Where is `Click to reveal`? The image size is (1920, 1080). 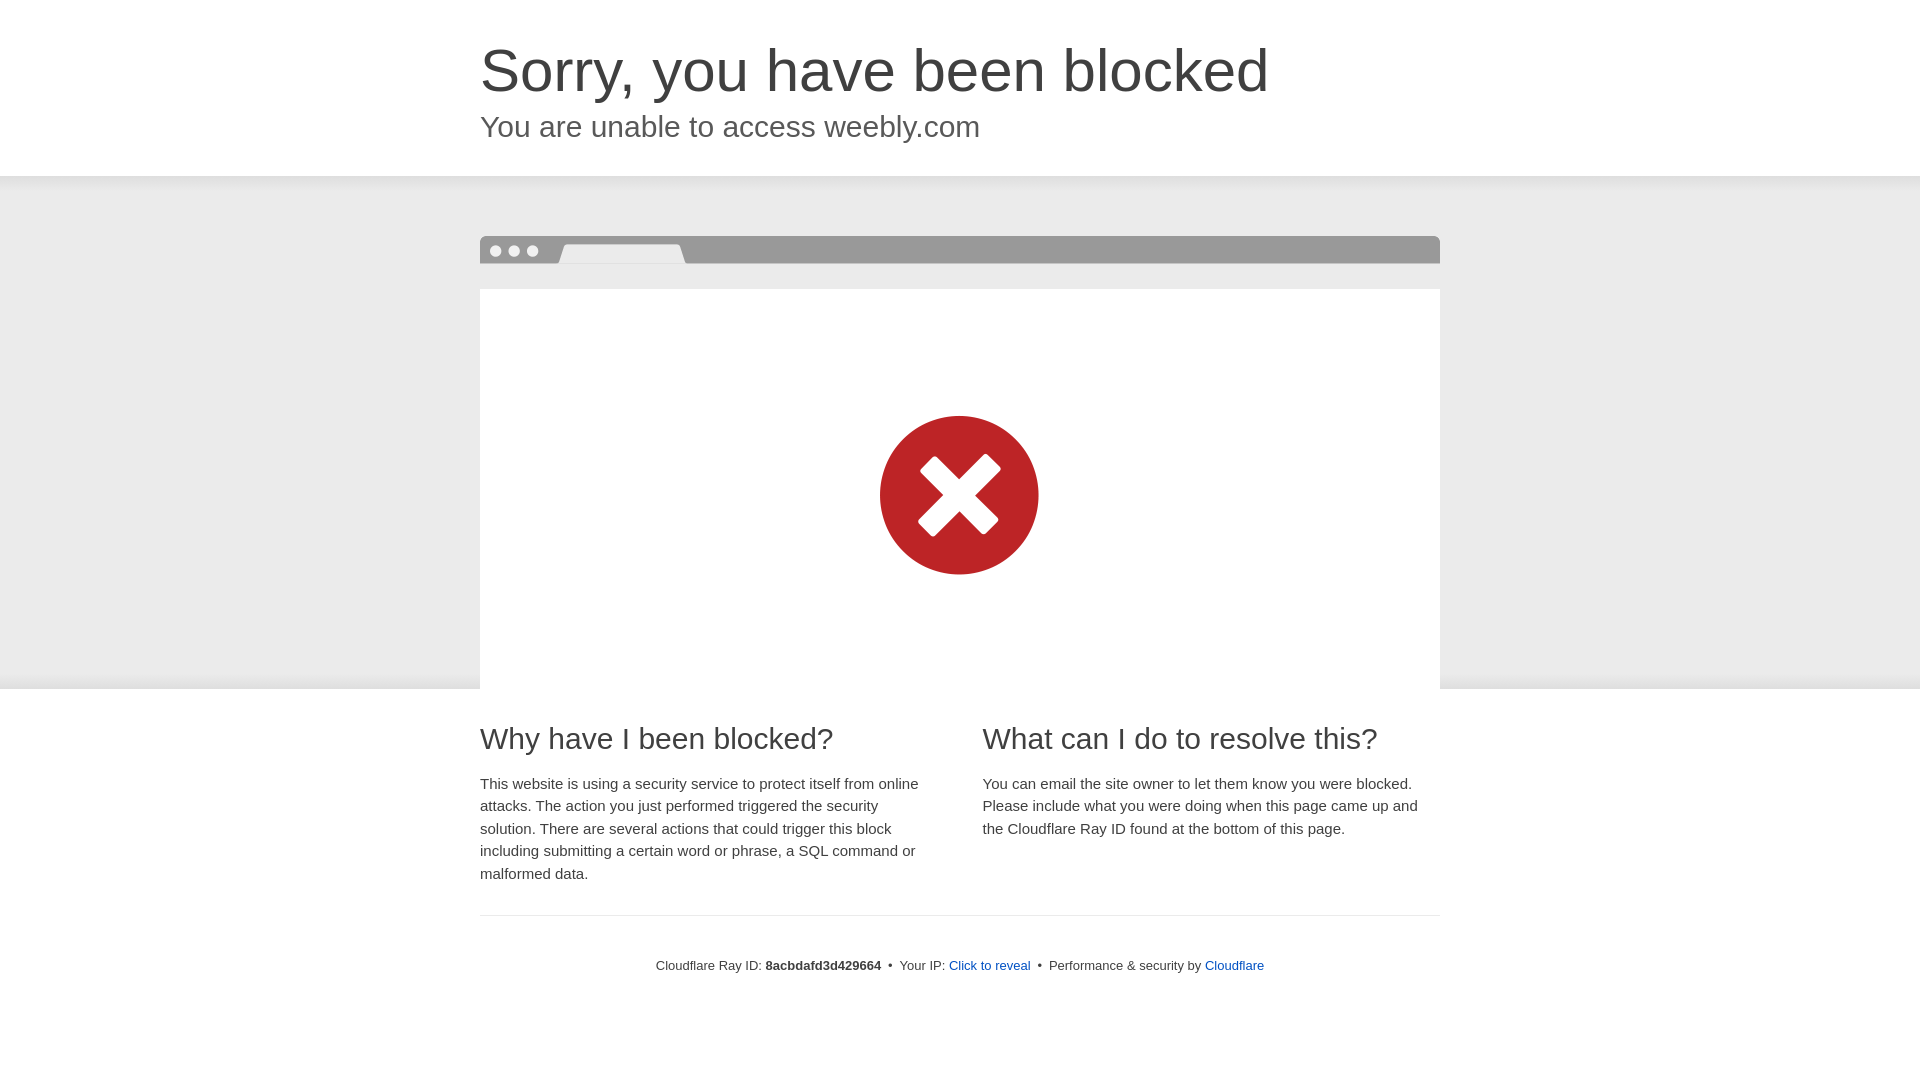
Click to reveal is located at coordinates (990, 966).